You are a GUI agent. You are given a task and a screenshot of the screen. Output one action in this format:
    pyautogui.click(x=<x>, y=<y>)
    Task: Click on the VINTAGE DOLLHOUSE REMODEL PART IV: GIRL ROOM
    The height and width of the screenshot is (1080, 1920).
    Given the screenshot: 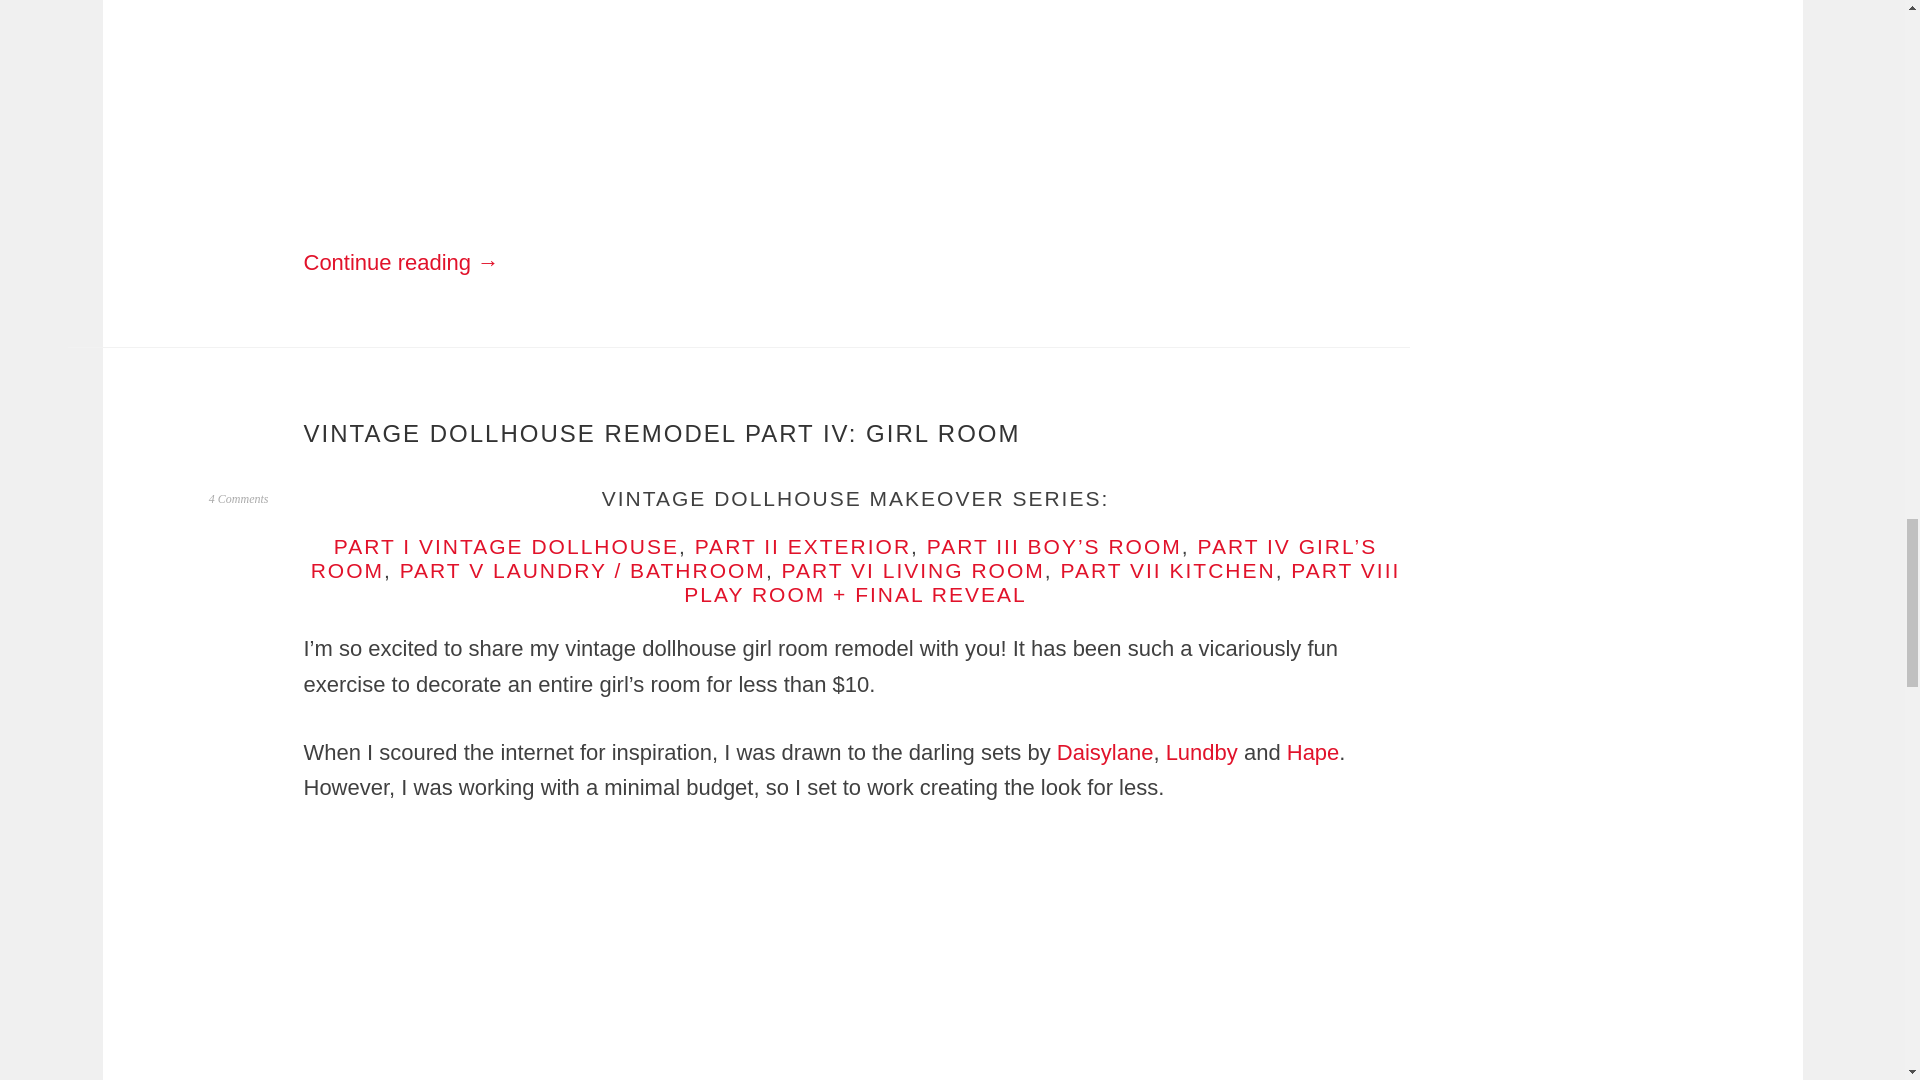 What is the action you would take?
    pyautogui.click(x=662, y=434)
    